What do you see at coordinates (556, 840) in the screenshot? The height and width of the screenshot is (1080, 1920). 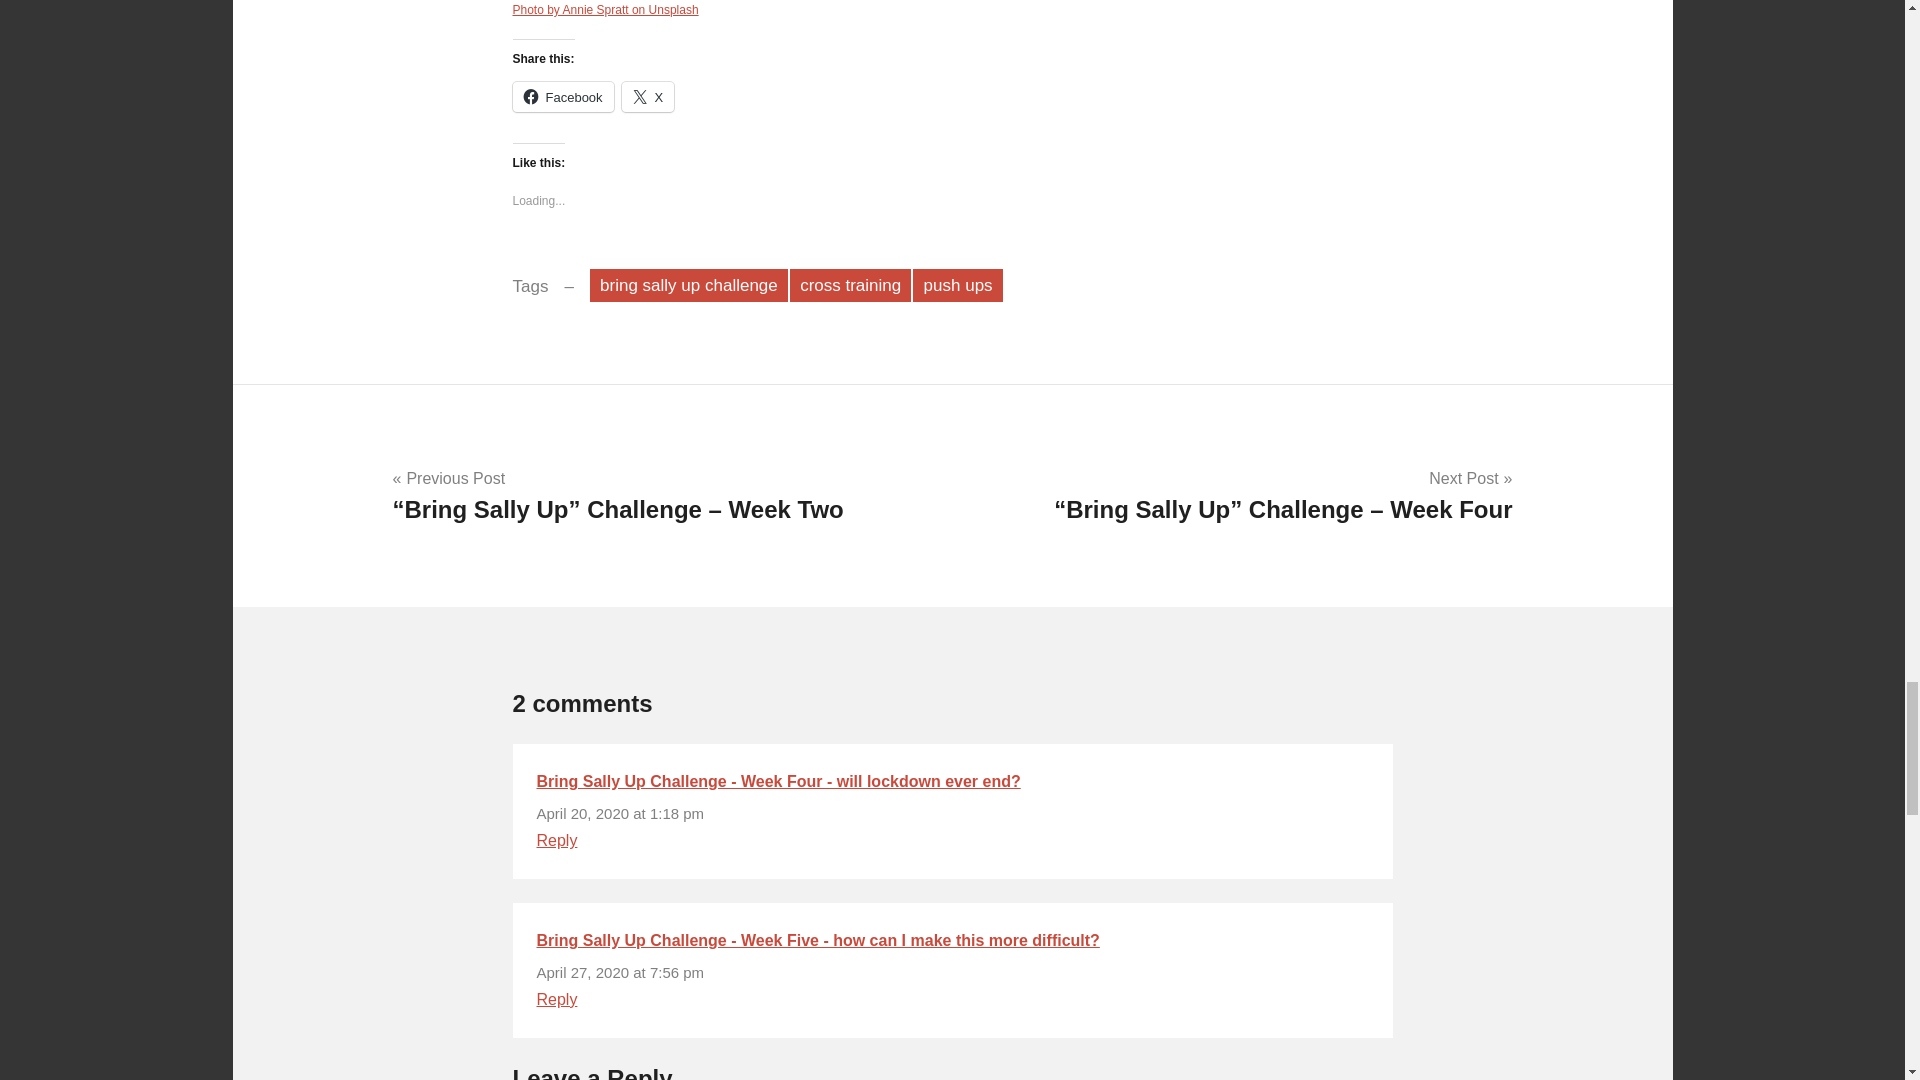 I see `Reply` at bounding box center [556, 840].